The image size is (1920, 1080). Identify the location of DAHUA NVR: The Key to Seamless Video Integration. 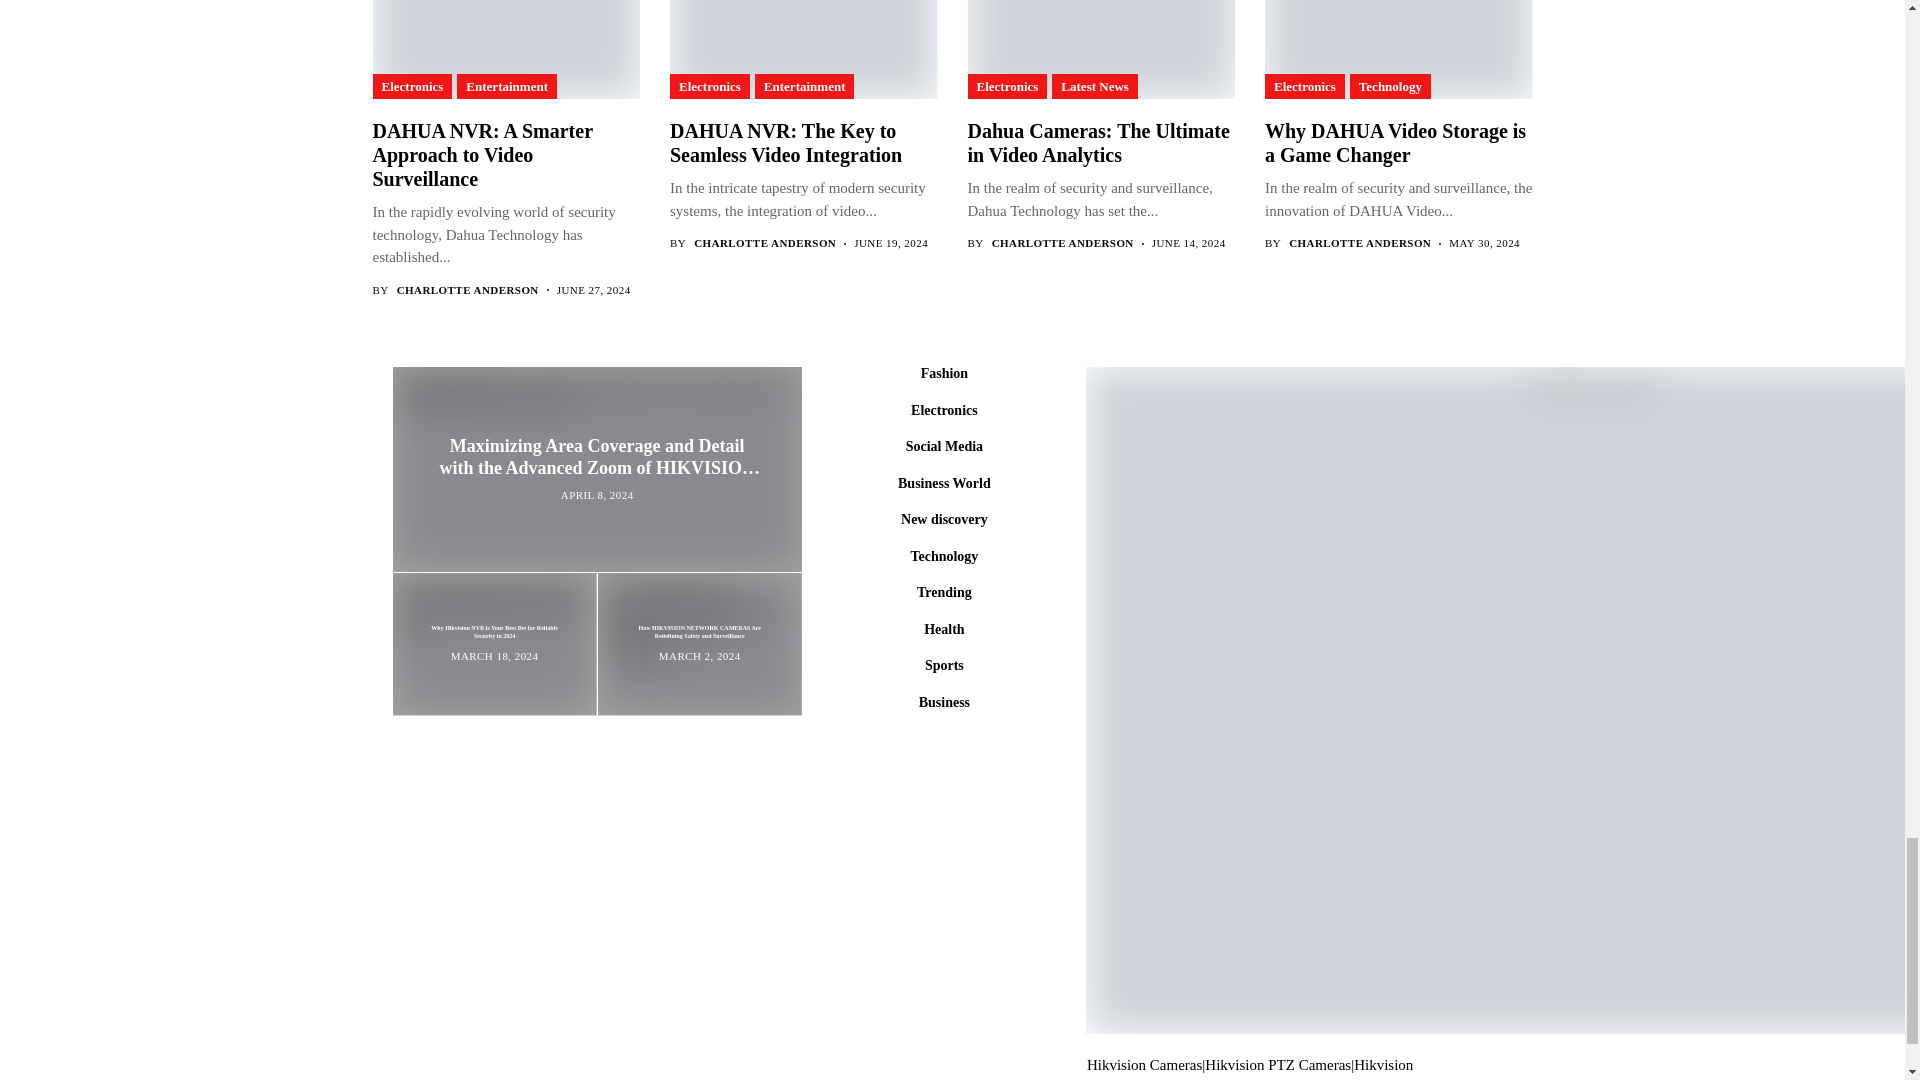
(802, 50).